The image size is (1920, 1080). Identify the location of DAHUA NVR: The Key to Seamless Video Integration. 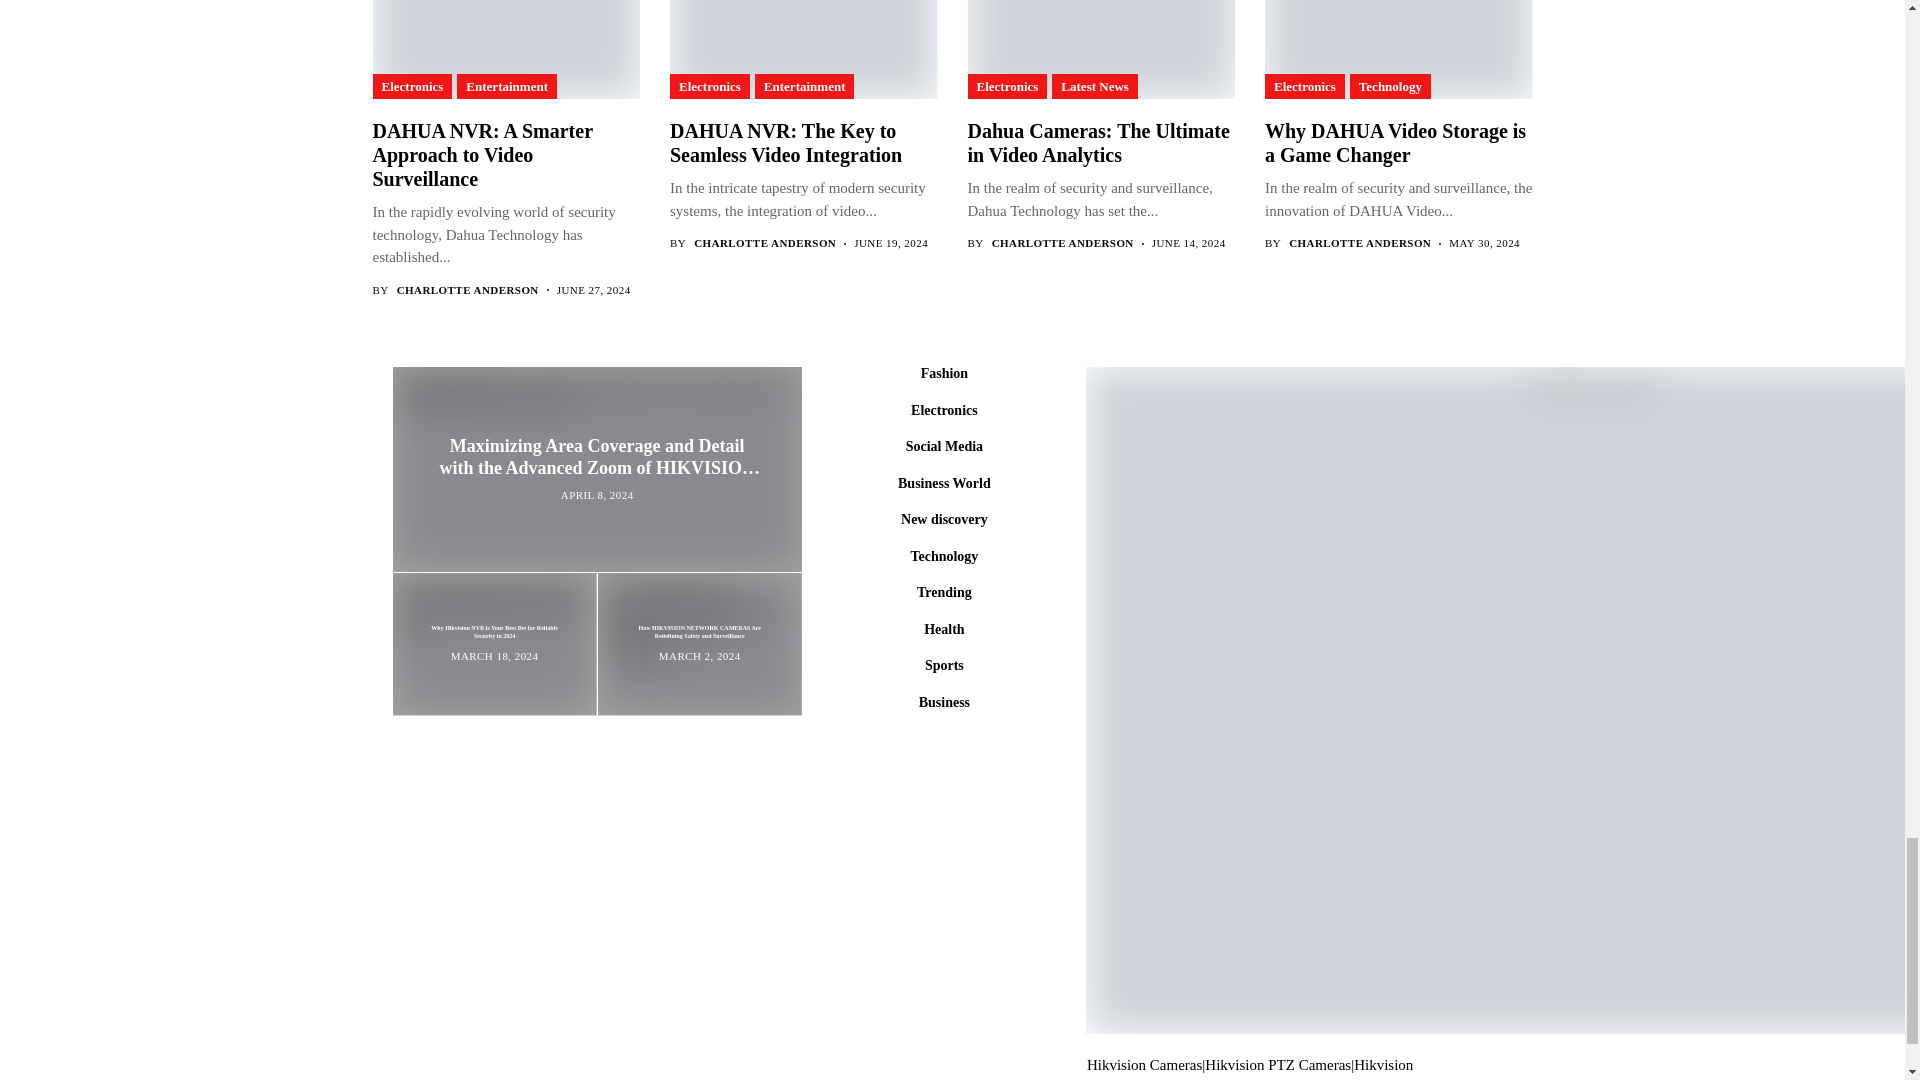
(802, 50).